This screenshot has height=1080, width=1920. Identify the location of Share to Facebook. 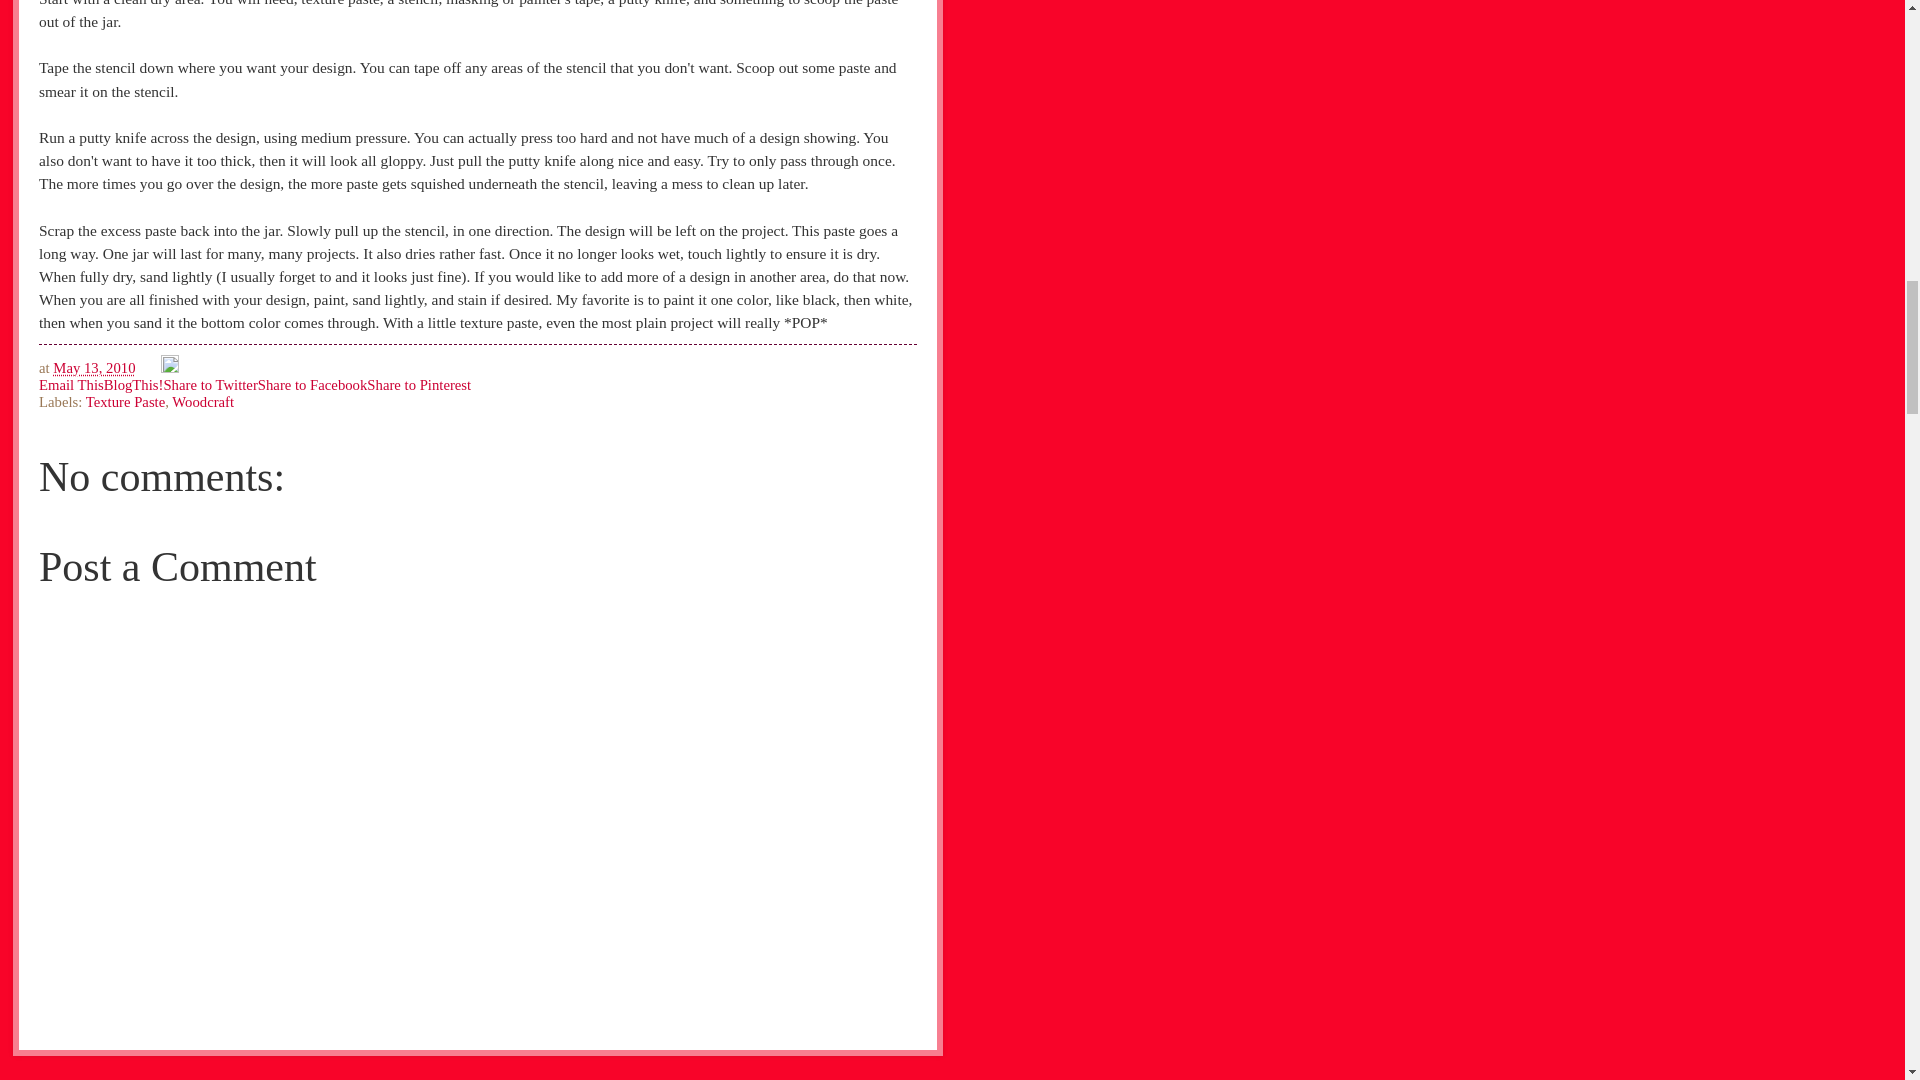
(312, 384).